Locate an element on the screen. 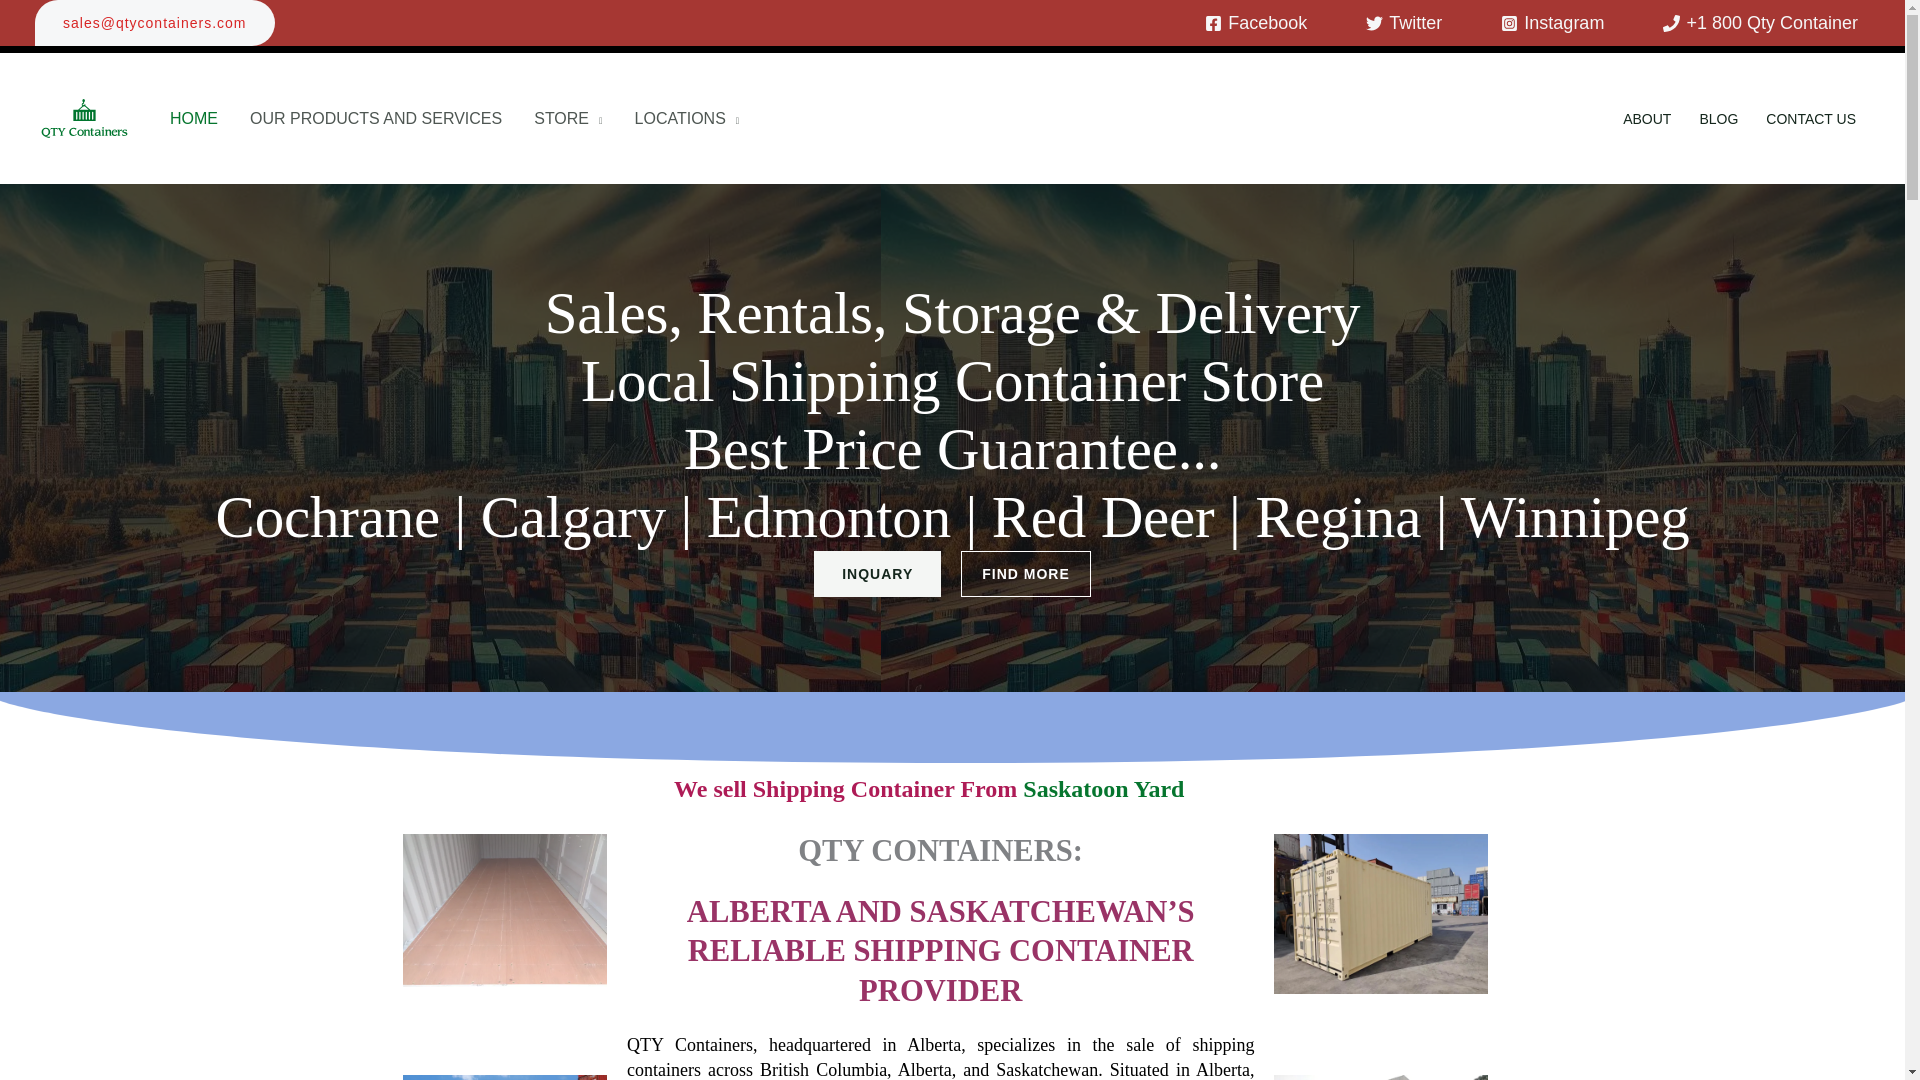 Image resolution: width=1920 pixels, height=1080 pixels. HOME is located at coordinates (194, 118).